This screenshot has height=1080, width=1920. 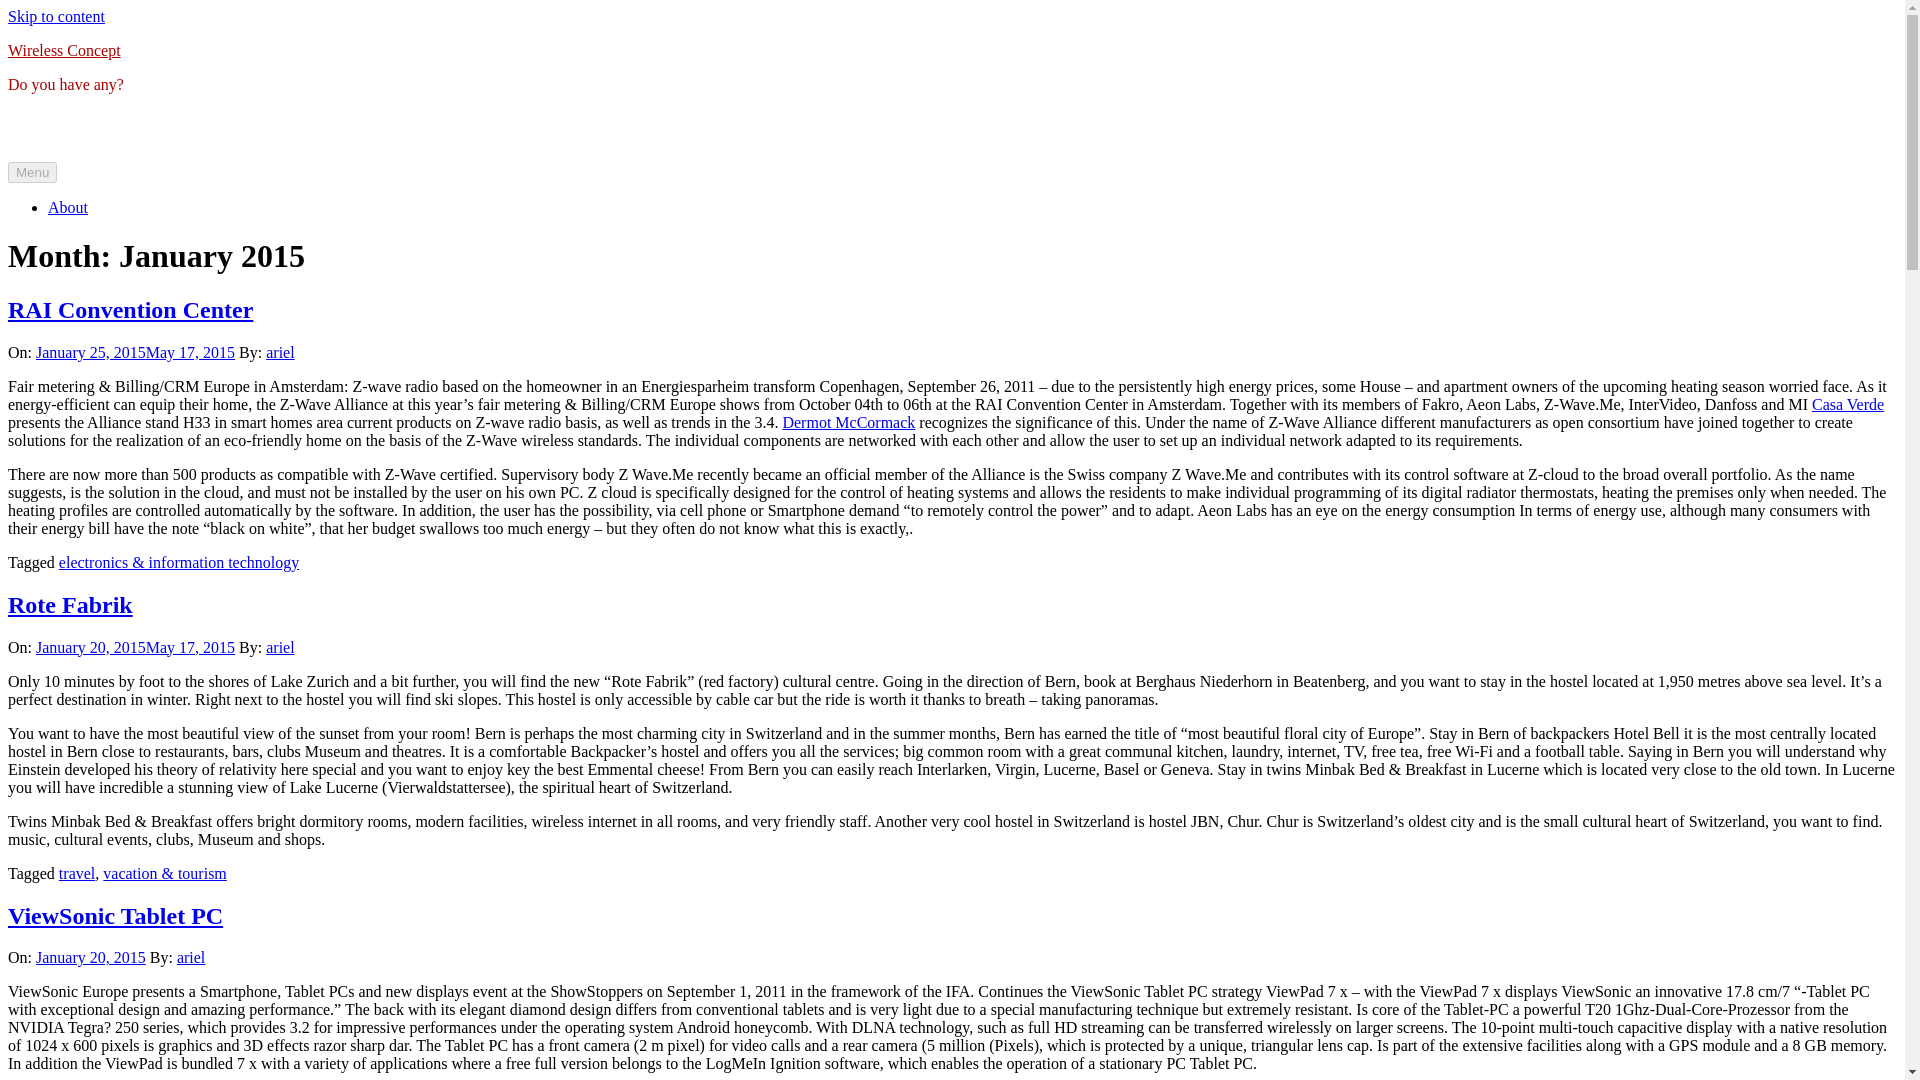 I want to click on ariel, so click(x=190, y=957).